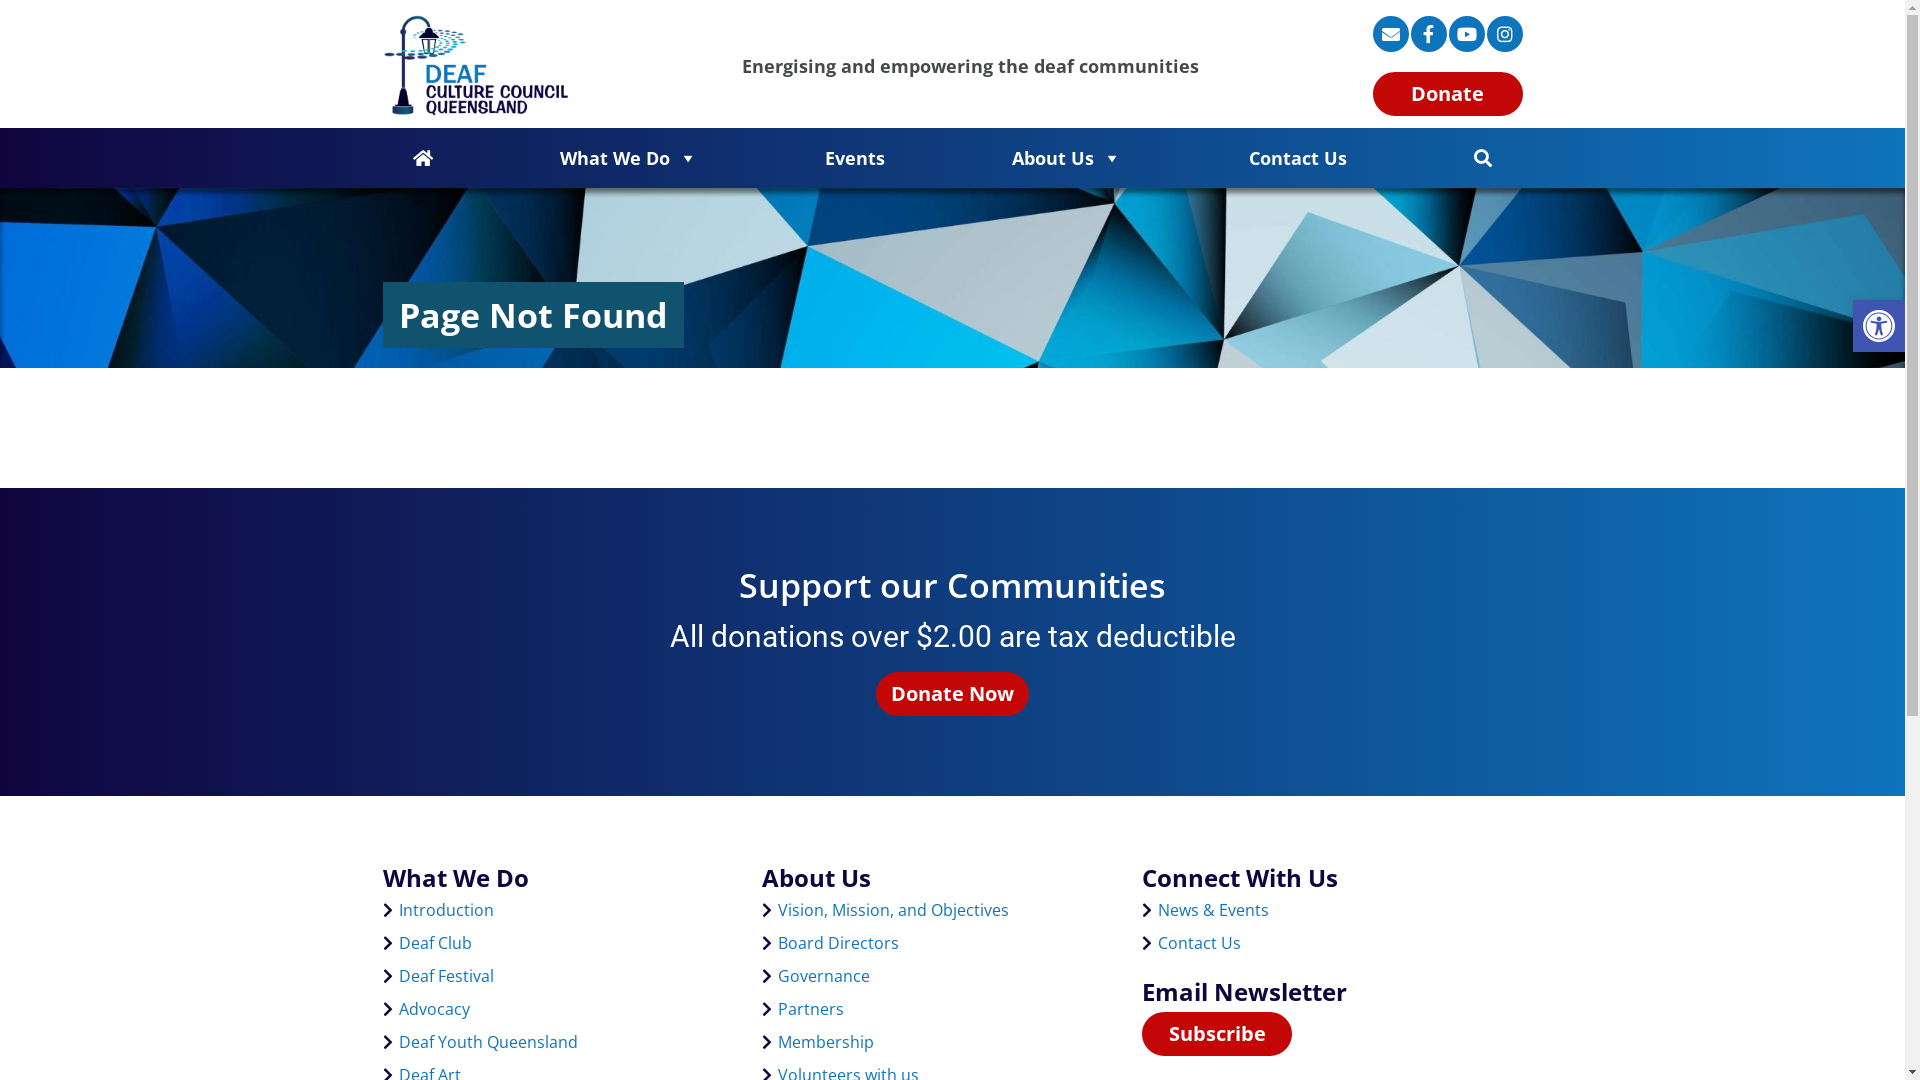  Describe the element at coordinates (1298, 158) in the screenshot. I see `Contact Us` at that location.